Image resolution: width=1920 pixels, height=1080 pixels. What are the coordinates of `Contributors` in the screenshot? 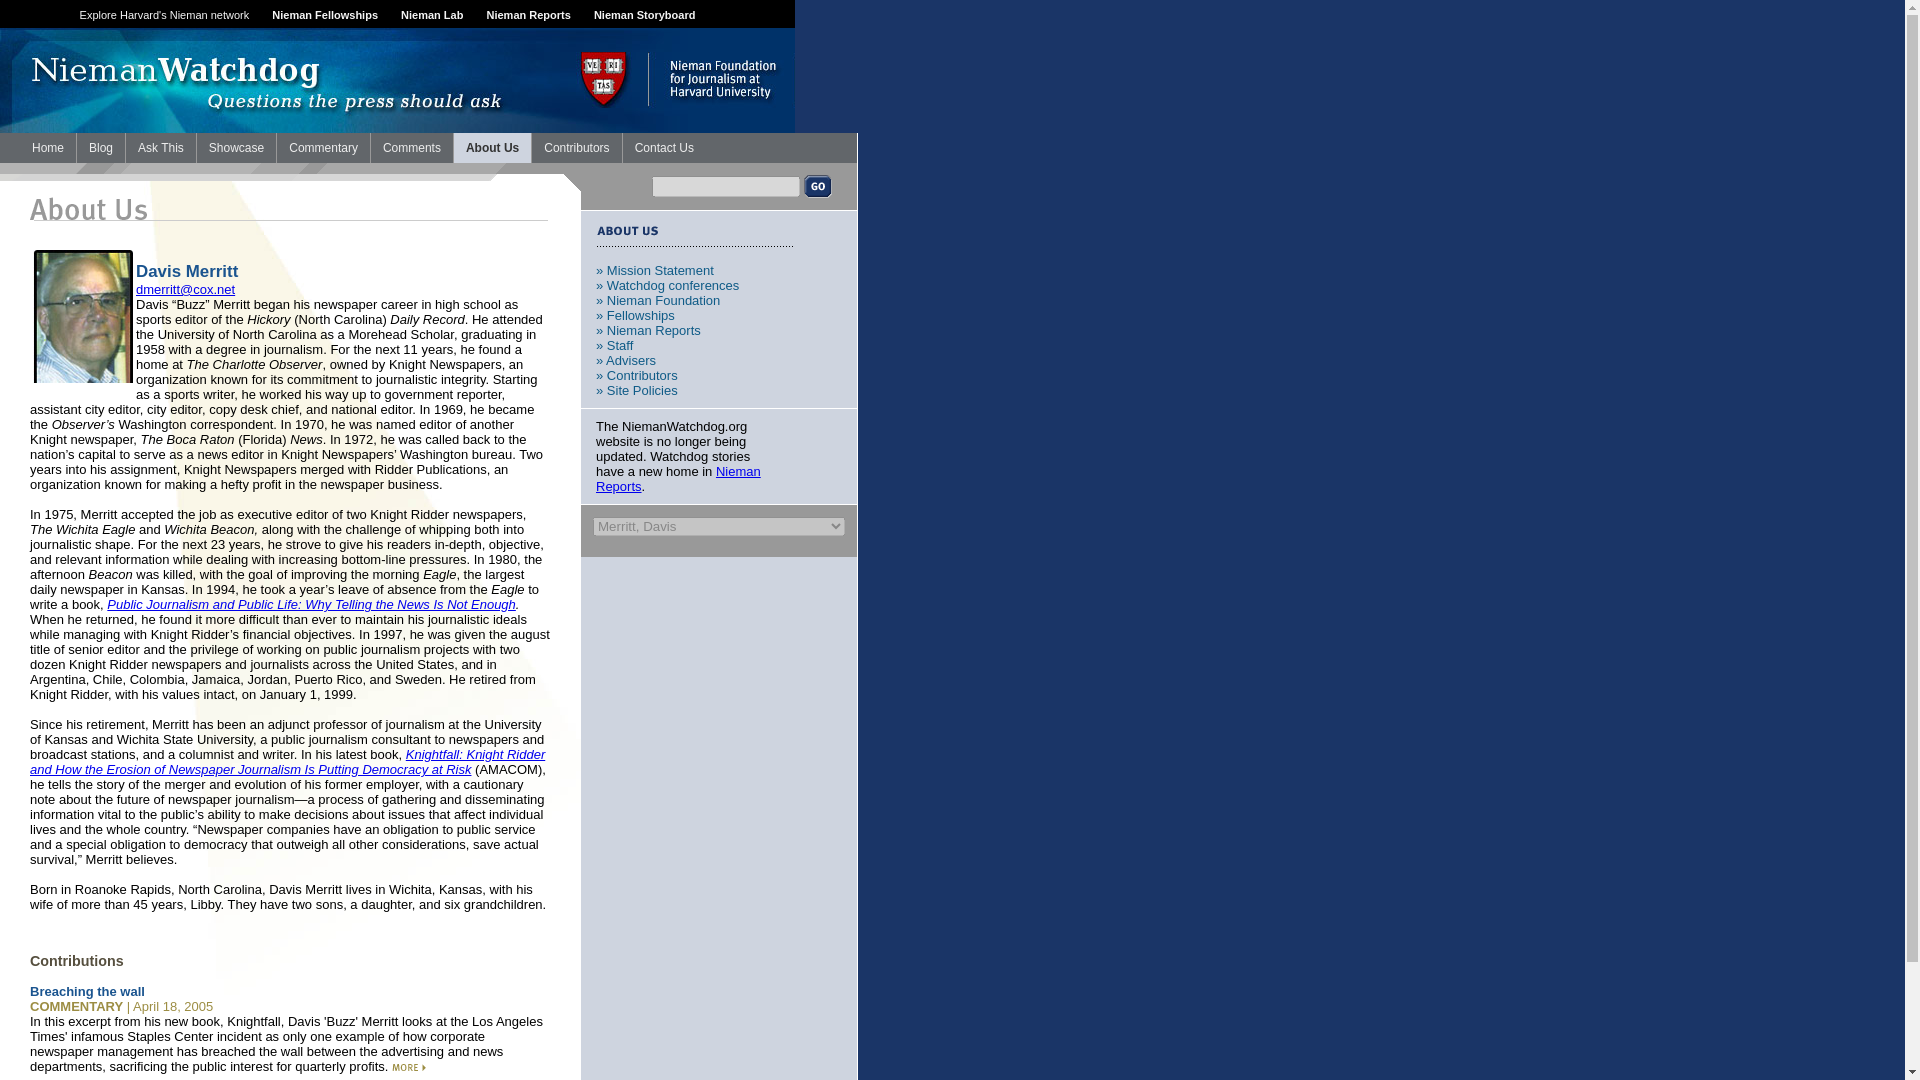 It's located at (576, 148).